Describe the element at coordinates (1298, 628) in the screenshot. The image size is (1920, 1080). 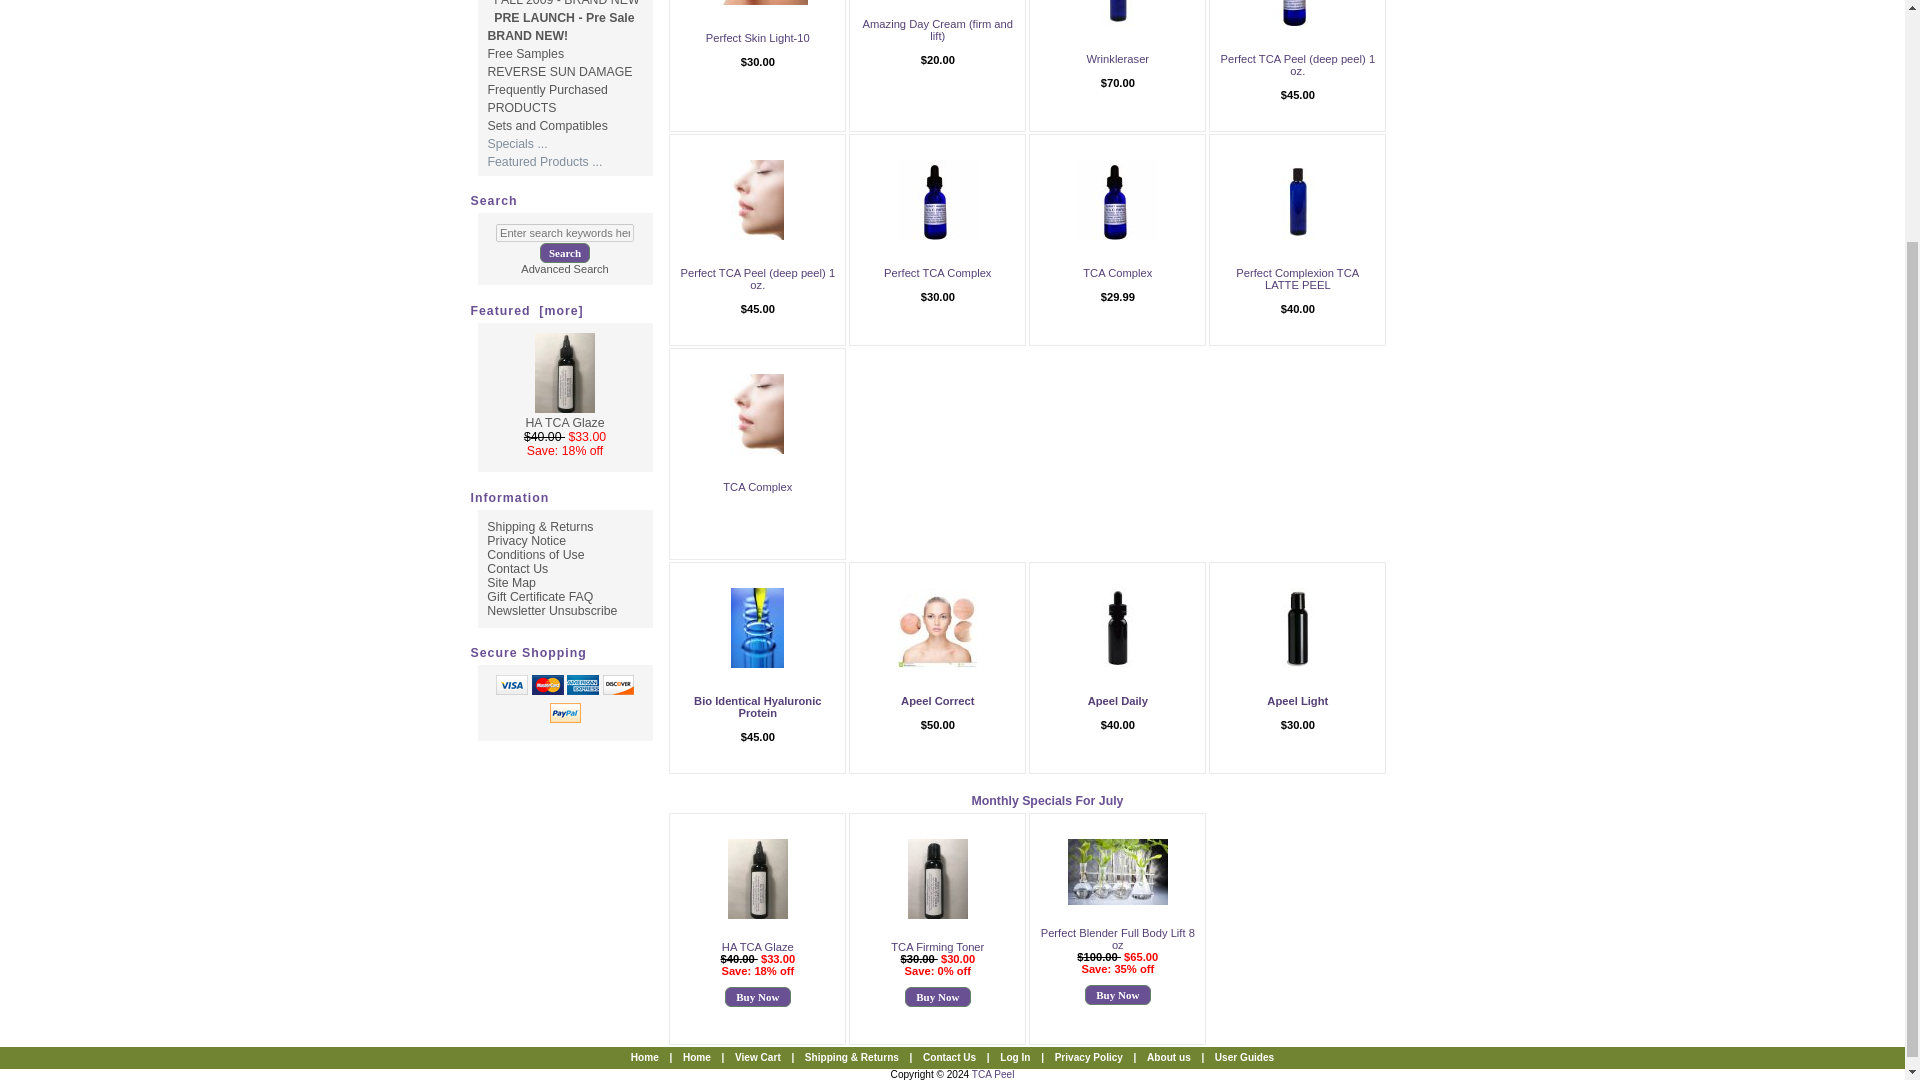
I see ` Apeel Light ` at that location.